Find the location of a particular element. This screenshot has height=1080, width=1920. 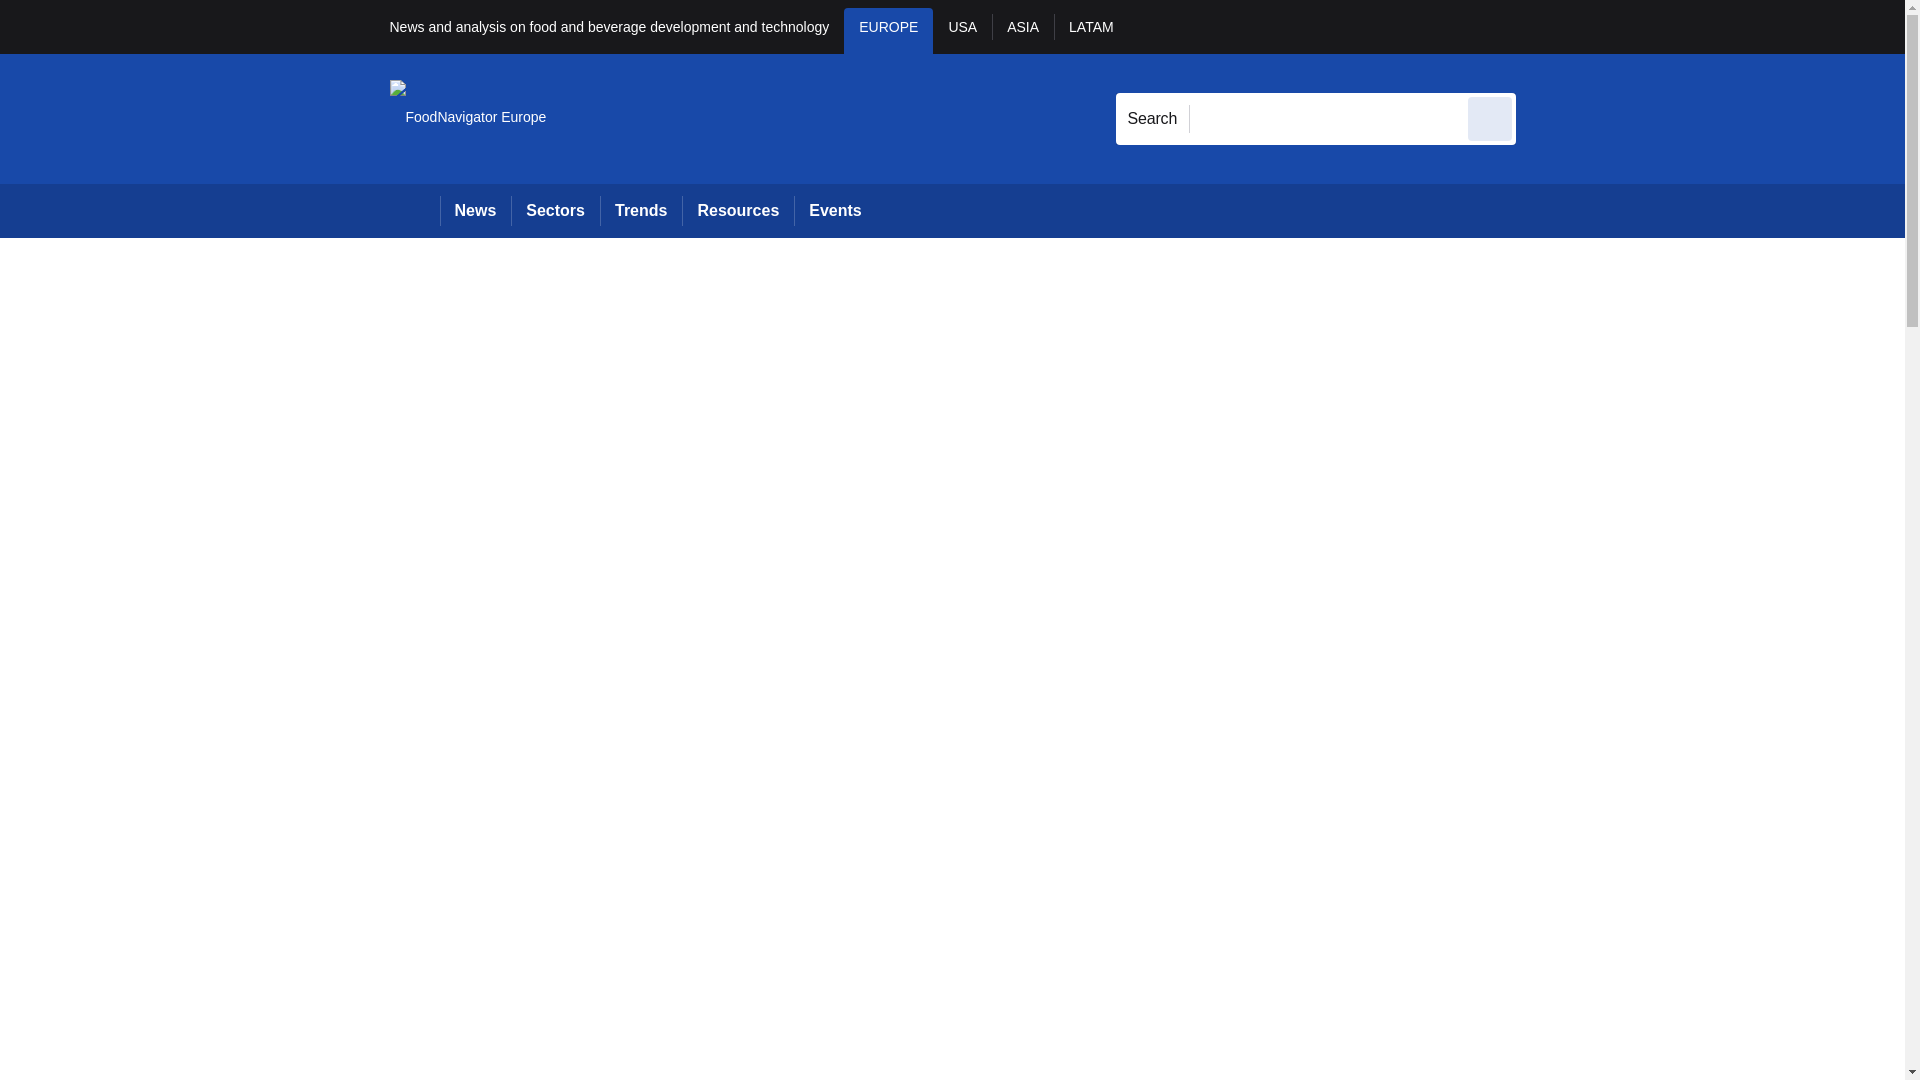

My account is located at coordinates (1658, 26).